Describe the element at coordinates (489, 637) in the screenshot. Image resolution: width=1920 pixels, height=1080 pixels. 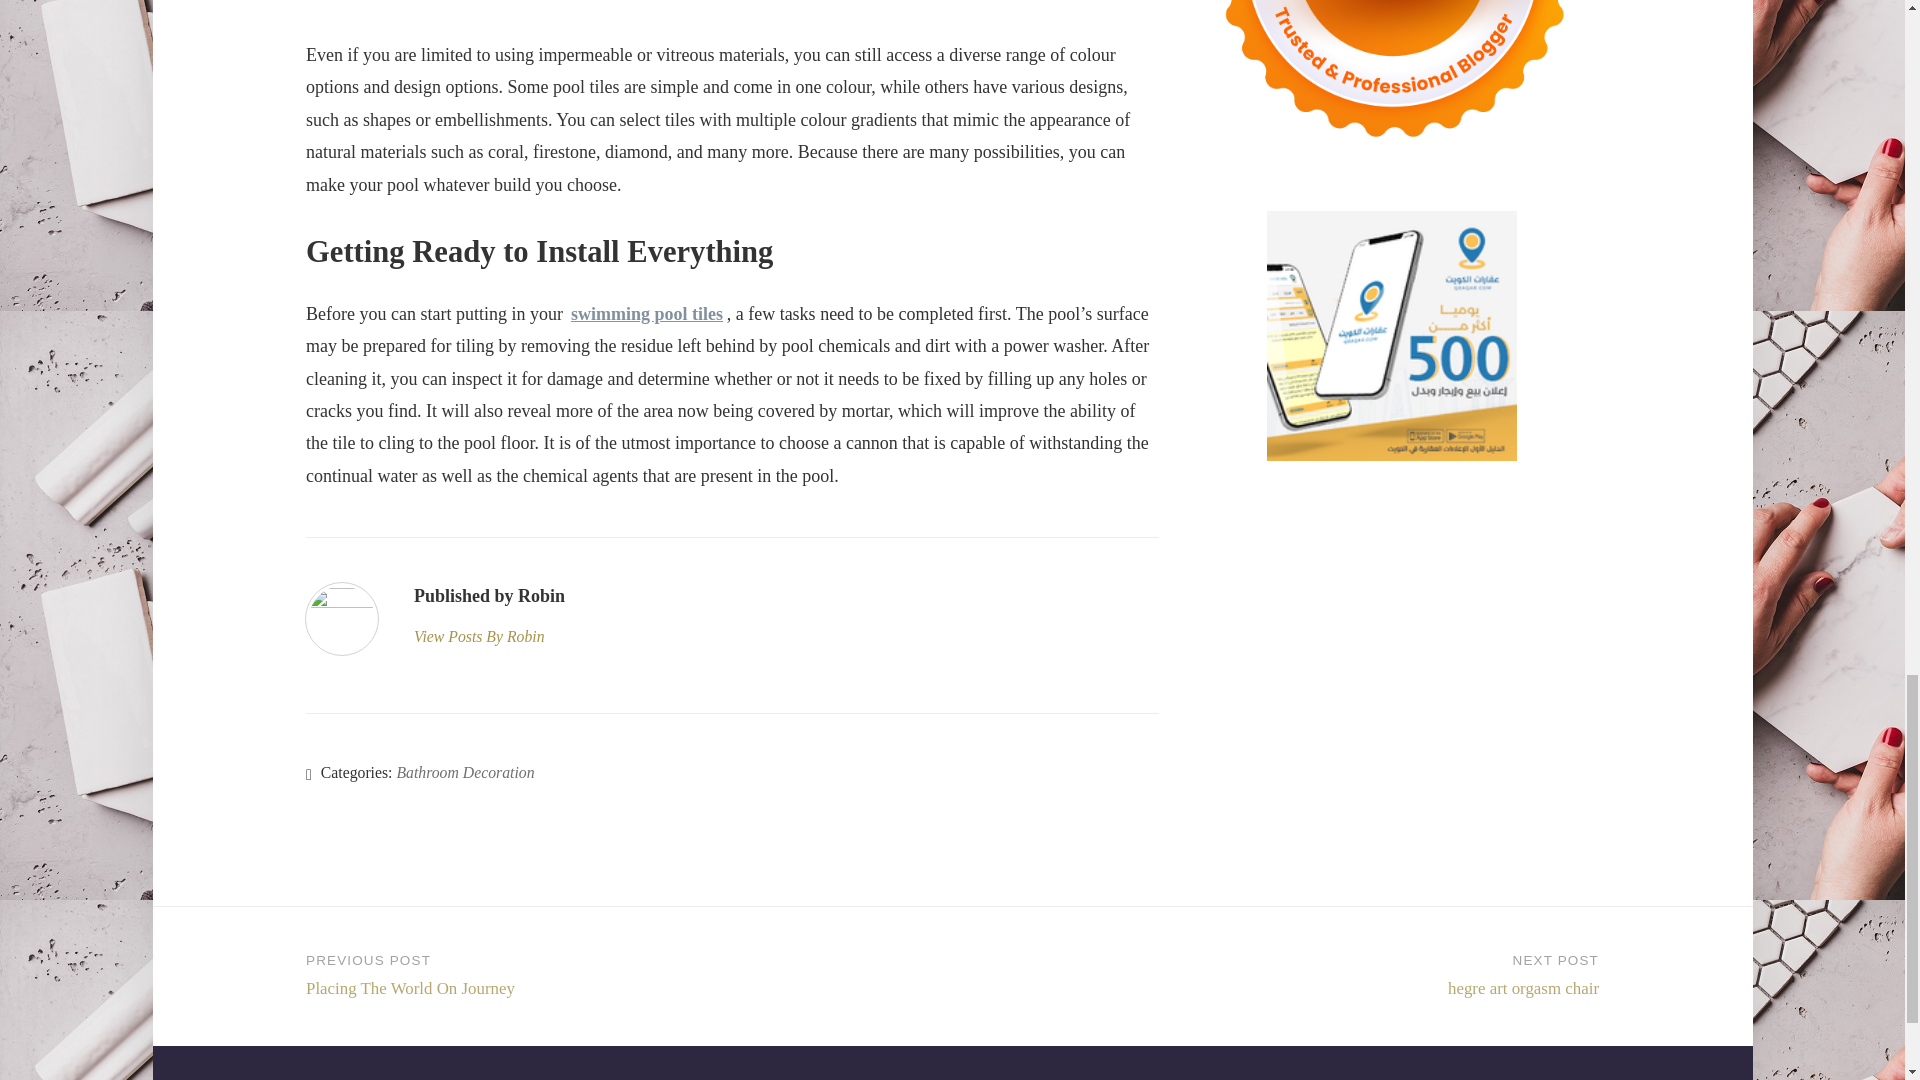
I see `View Posts By Robin` at that location.